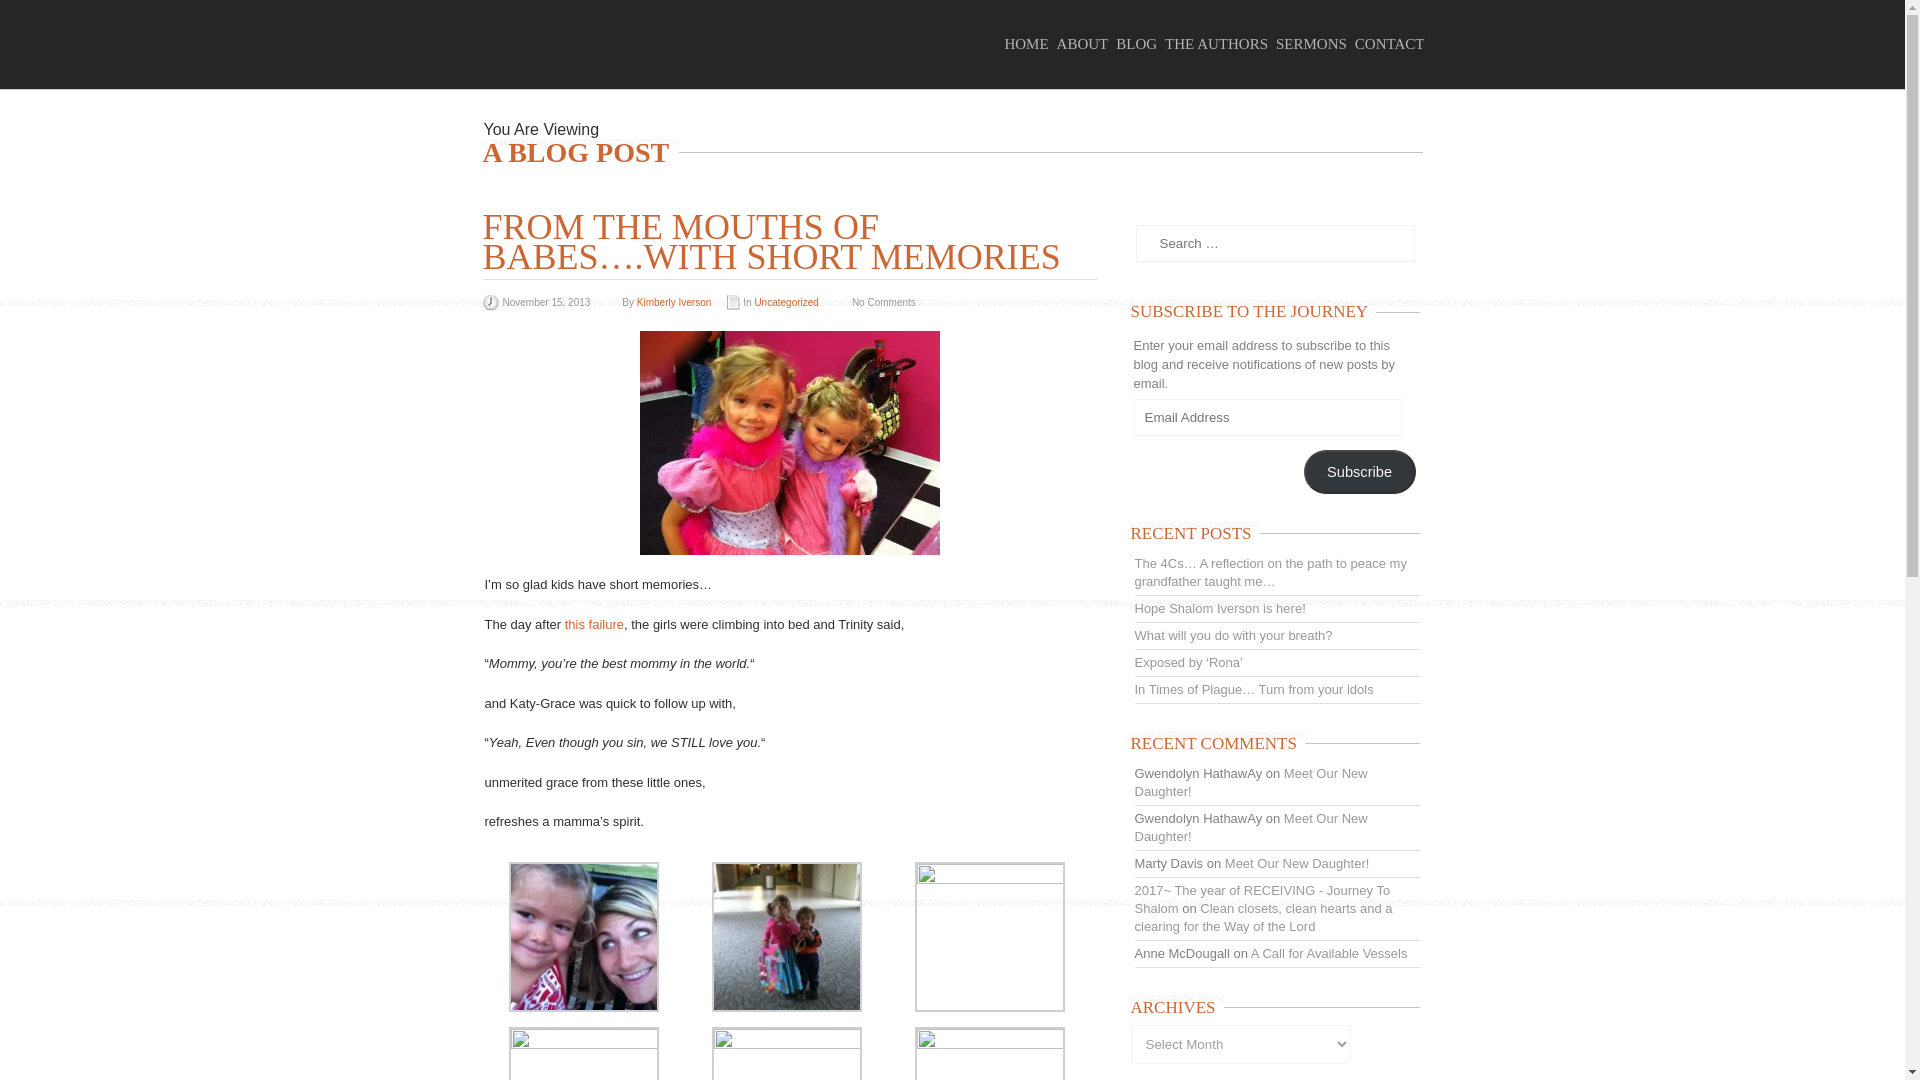  I want to click on Posts by Kimberly Iverson, so click(674, 302).